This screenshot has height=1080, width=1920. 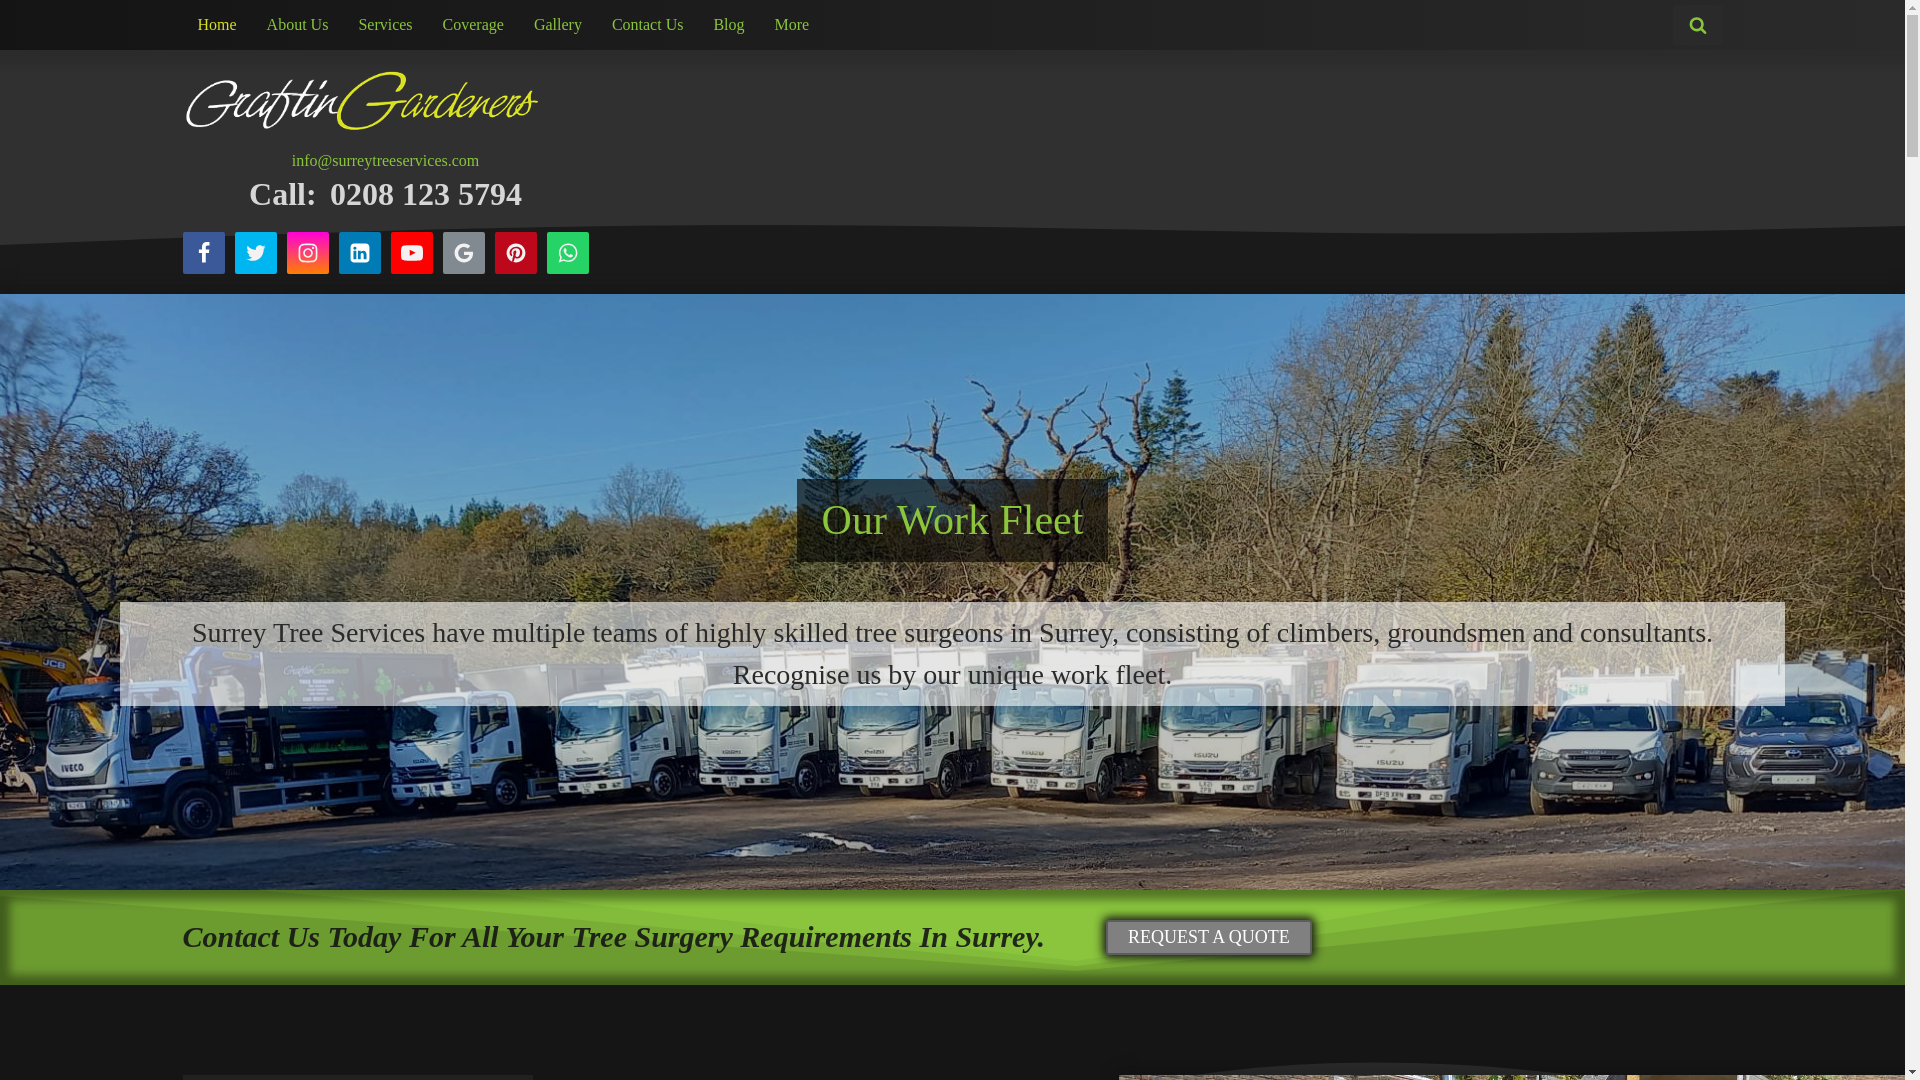 I want to click on Home, so click(x=216, y=25).